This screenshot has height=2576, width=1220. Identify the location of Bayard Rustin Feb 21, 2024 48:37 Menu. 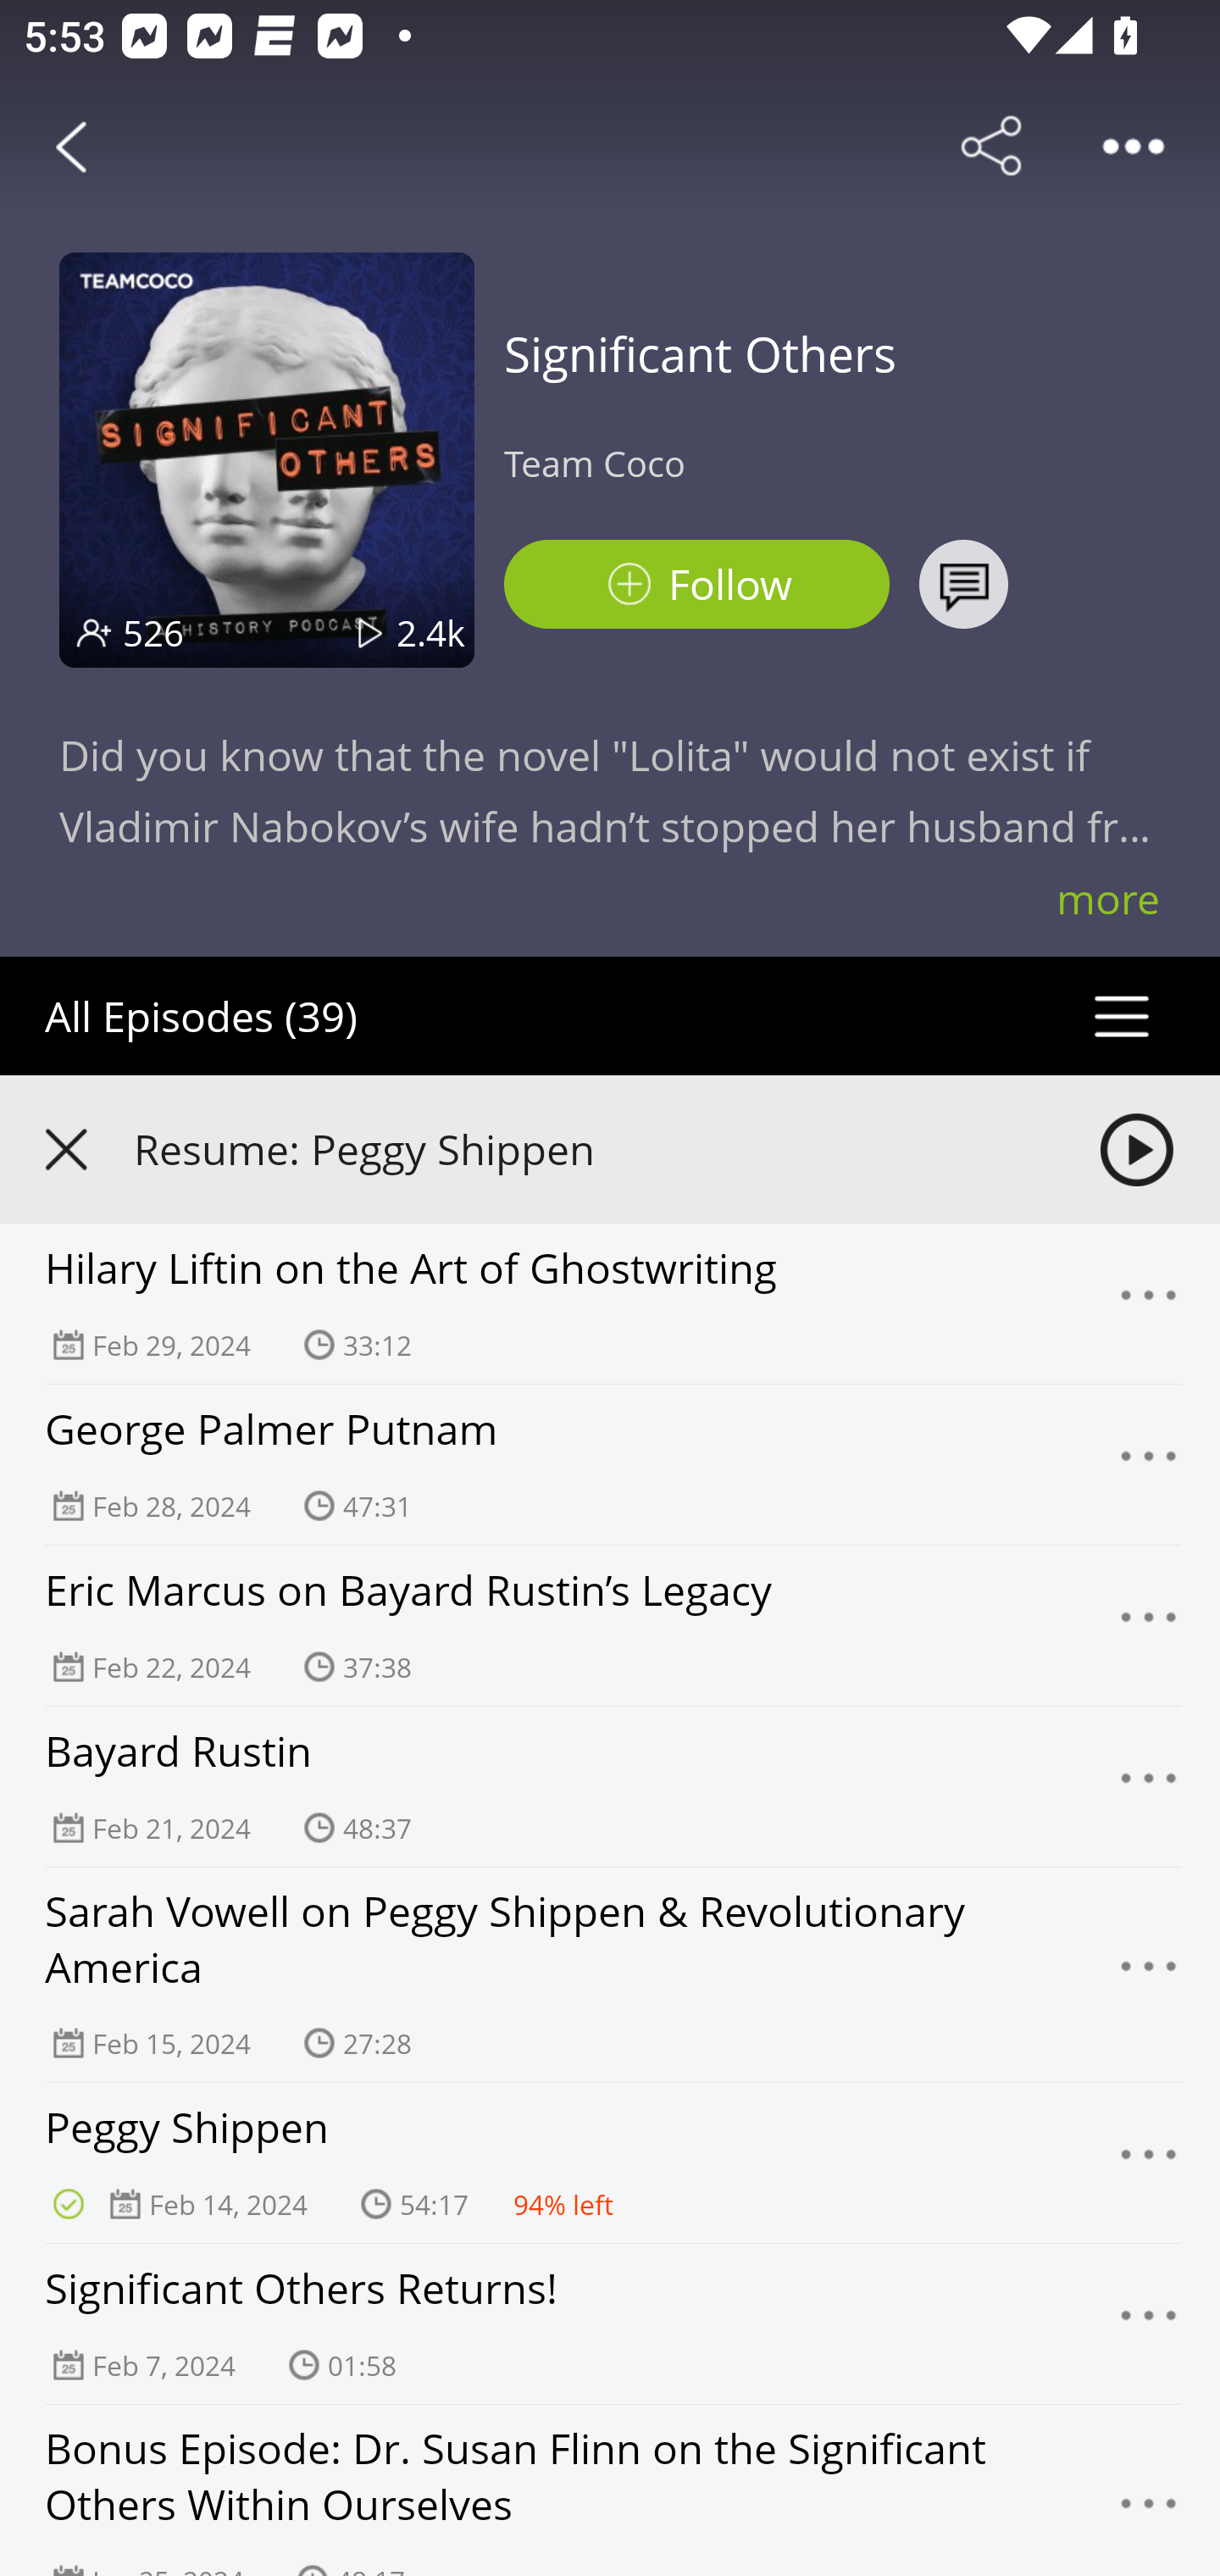
(610, 1786).